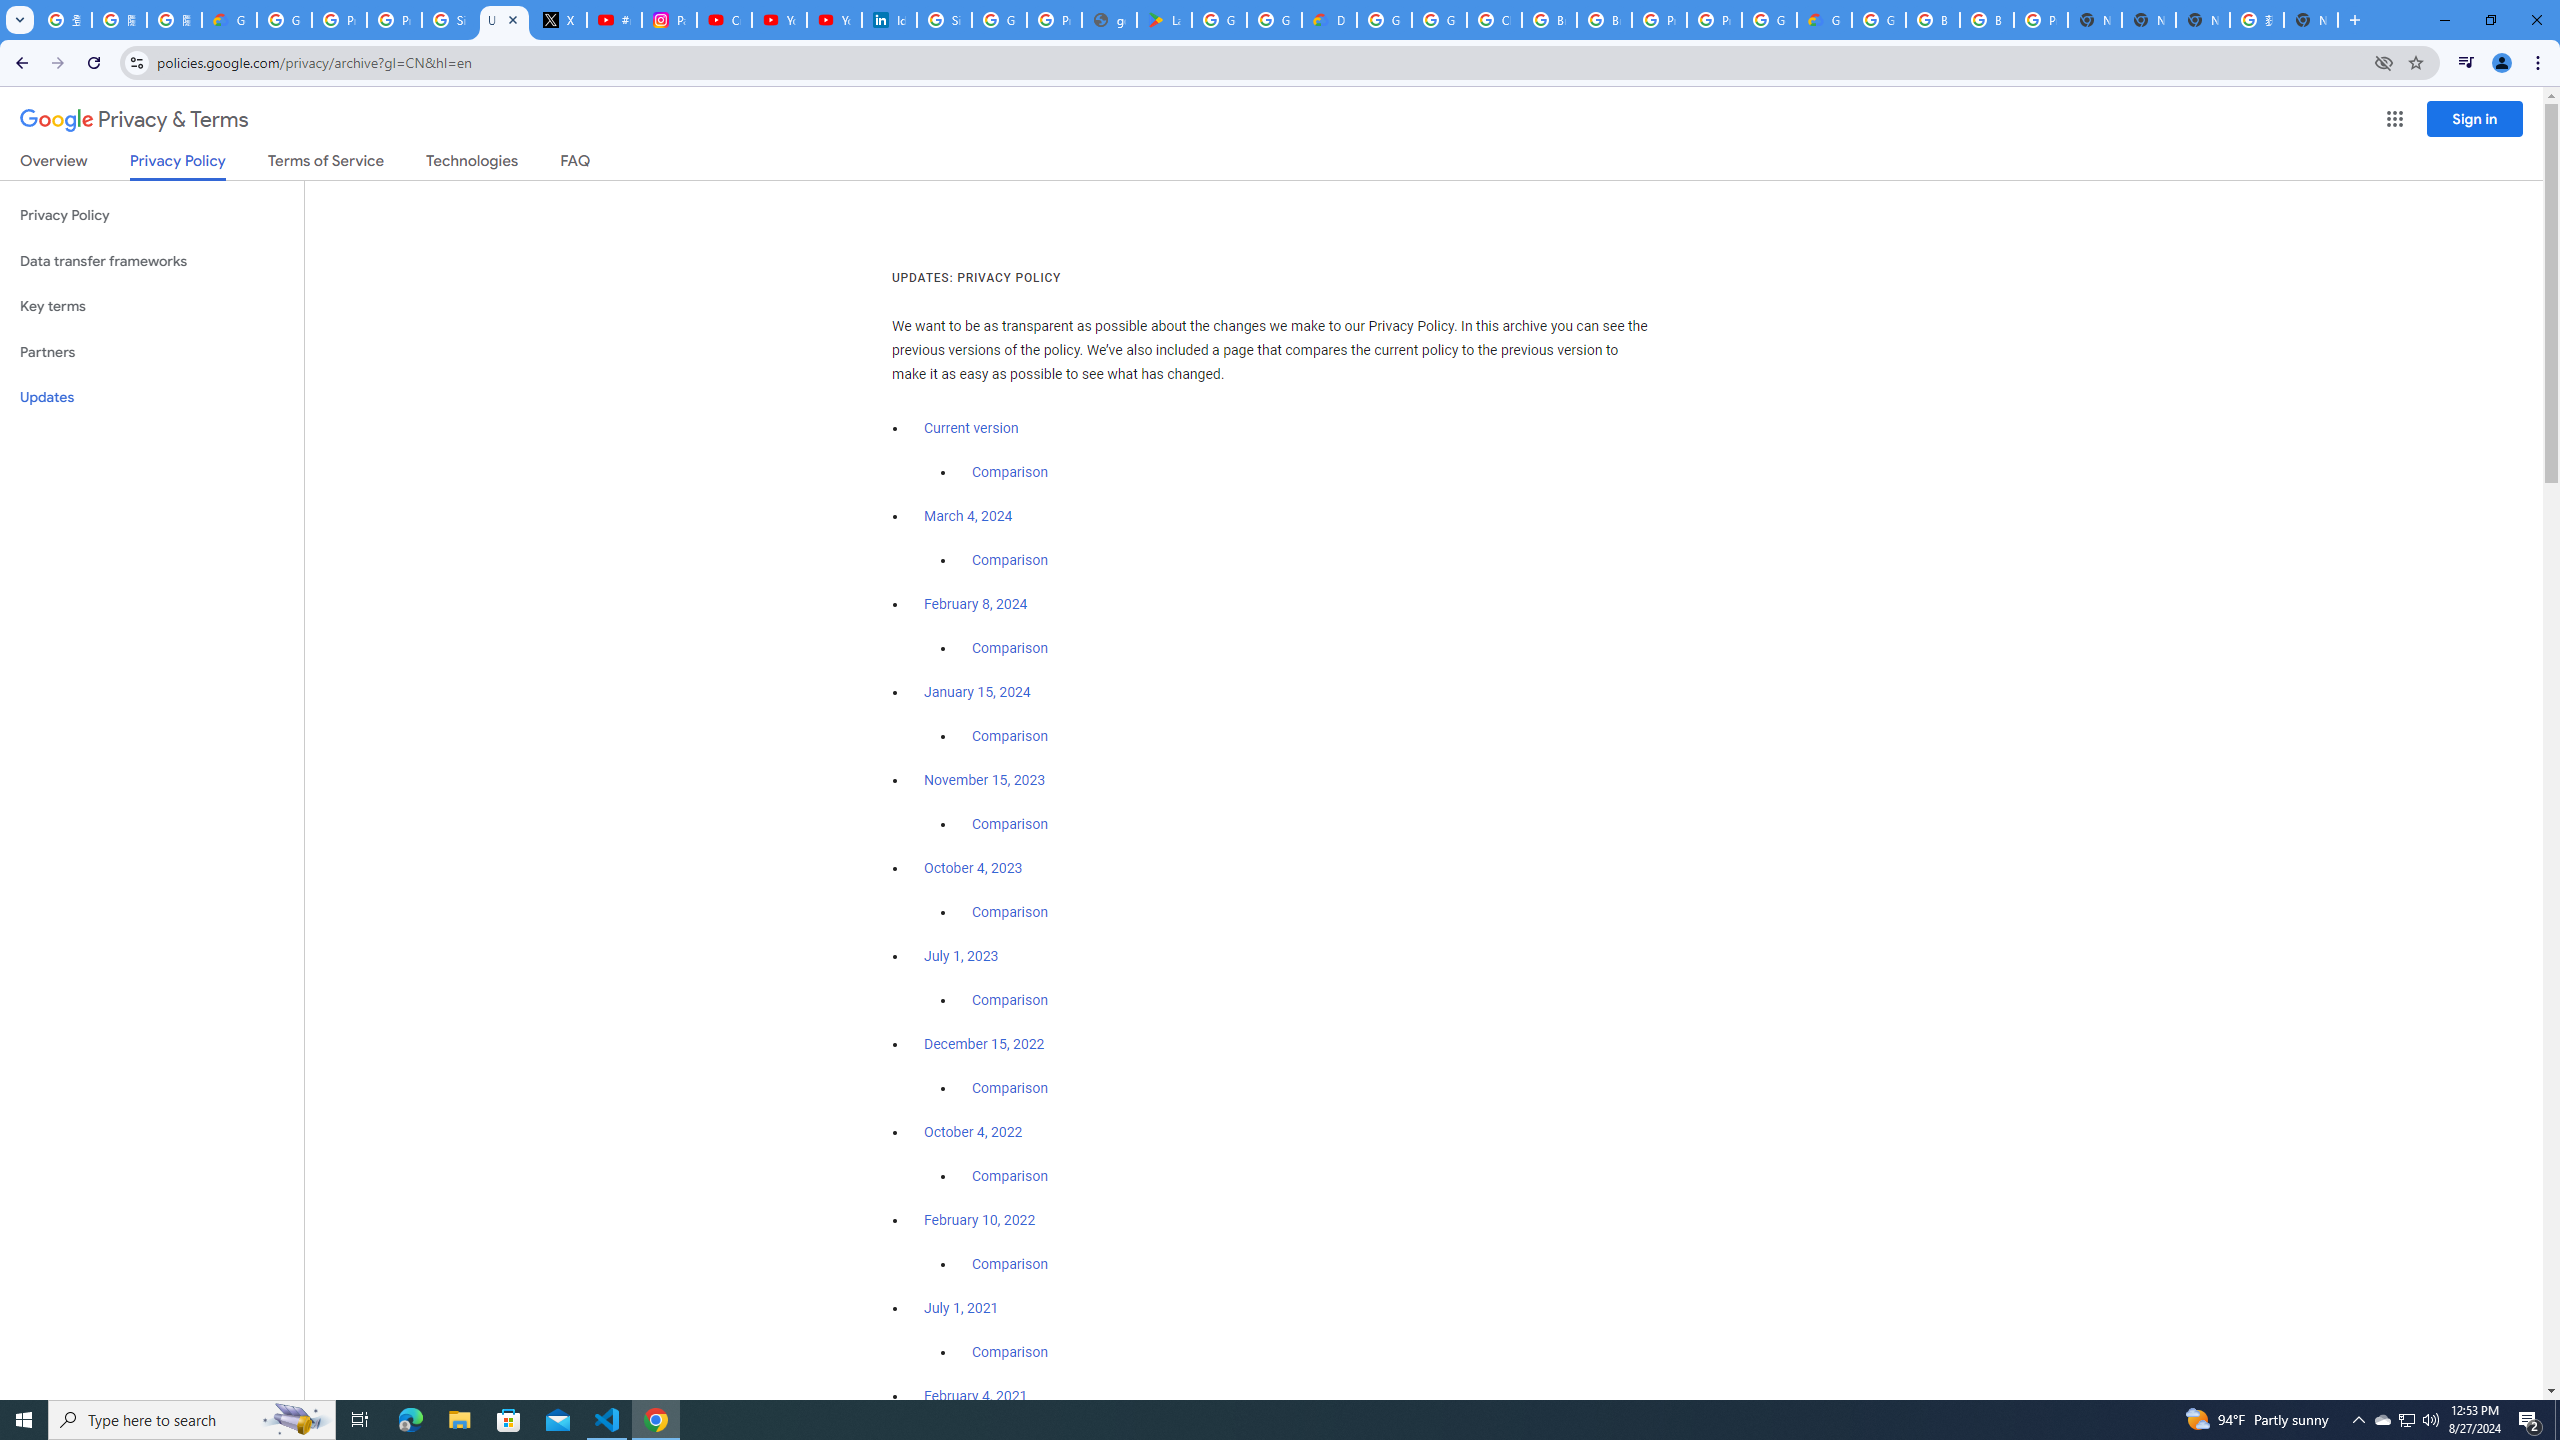 This screenshot has height=1440, width=2560. Describe the element at coordinates (2311, 20) in the screenshot. I see `New Tab` at that location.